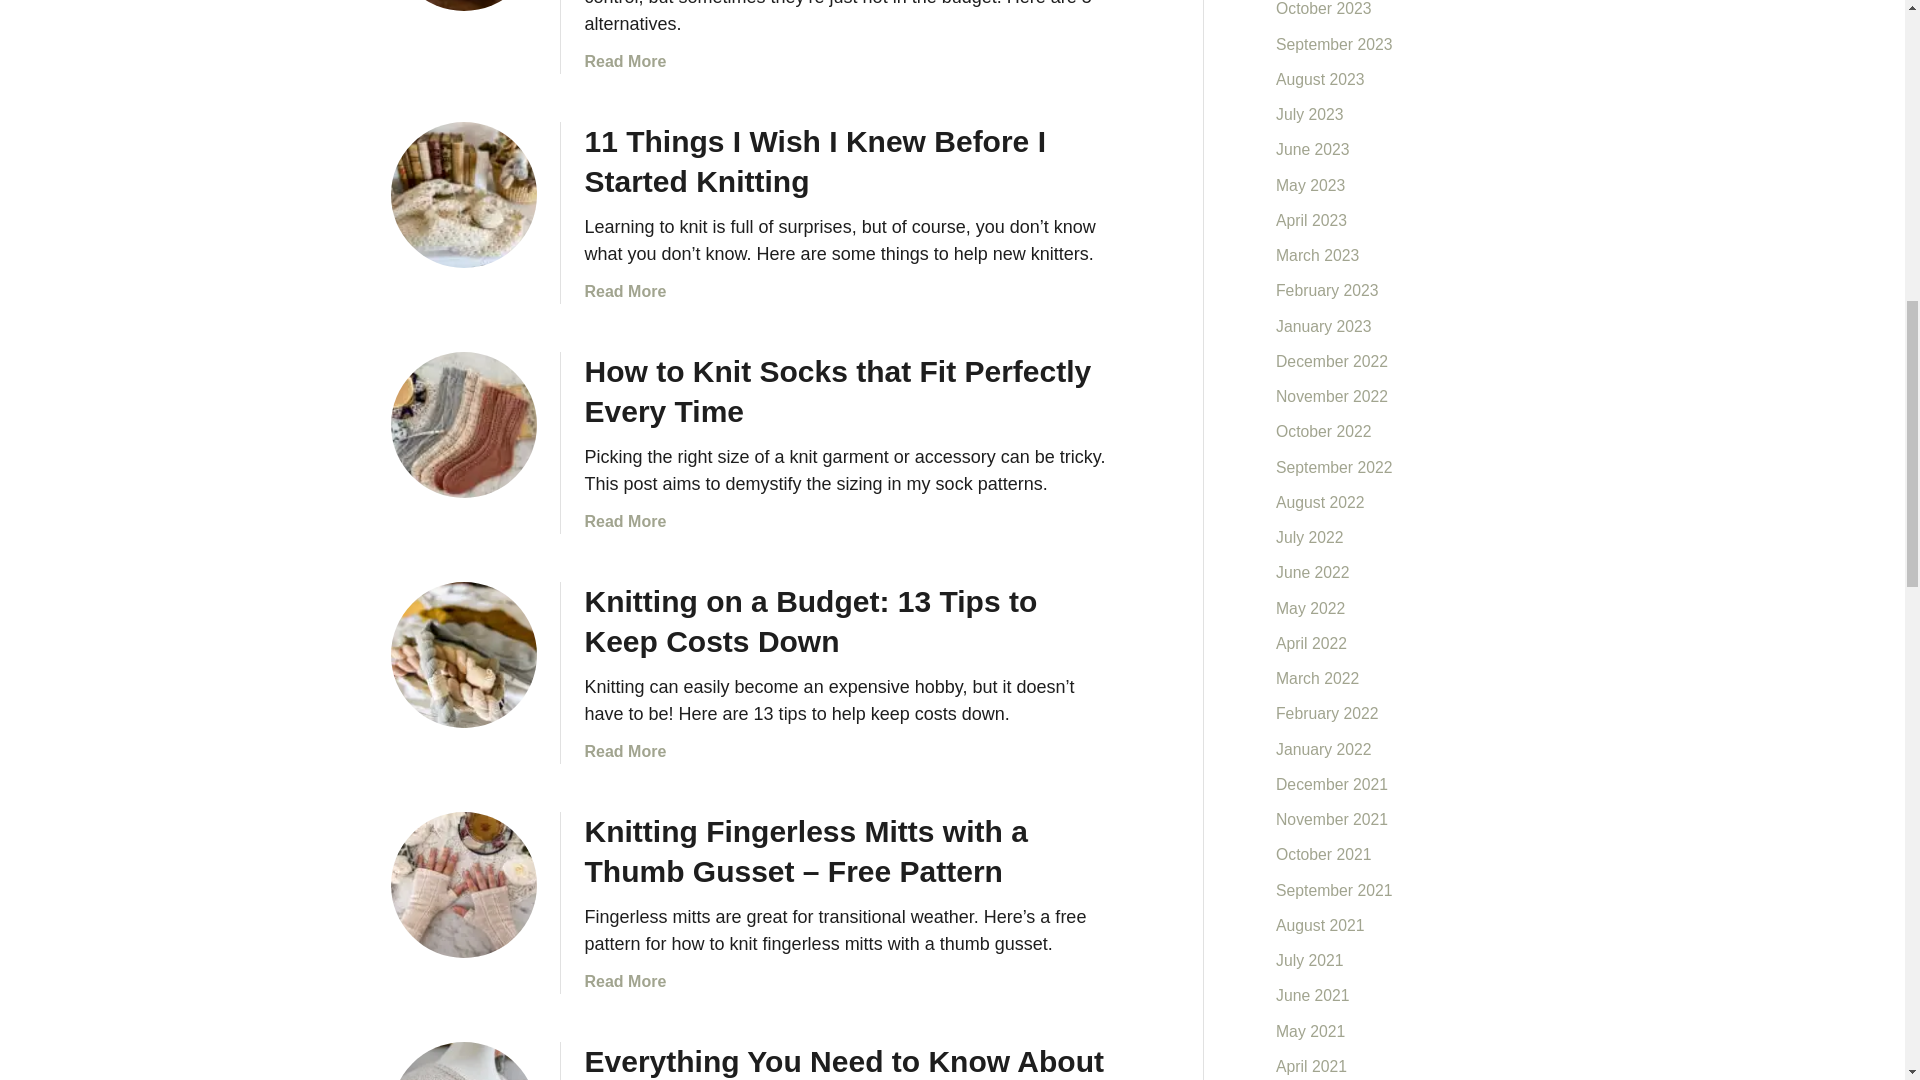  What do you see at coordinates (814, 161) in the screenshot?
I see `11 Things I Wish I Knew Before I Started Knitting` at bounding box center [814, 161].